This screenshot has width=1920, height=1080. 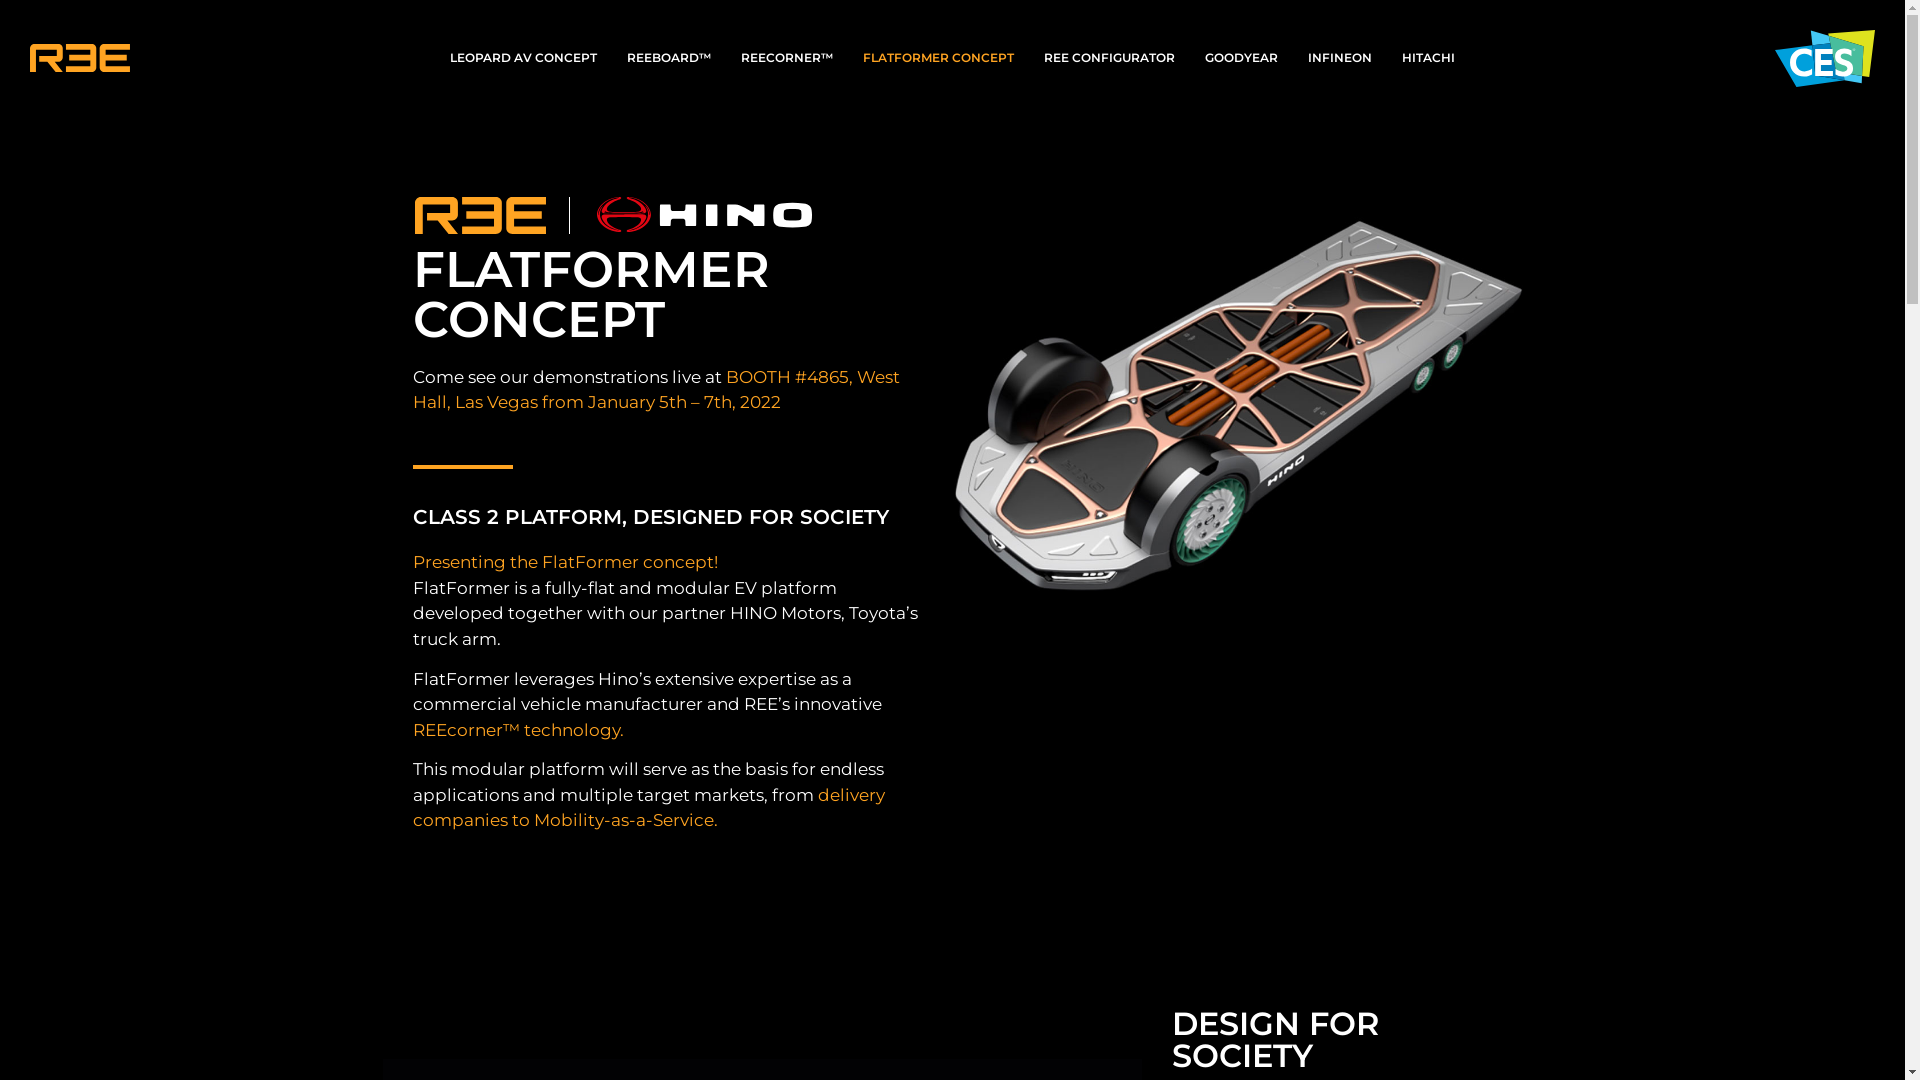 What do you see at coordinates (1340, 58) in the screenshot?
I see `INFINEON` at bounding box center [1340, 58].